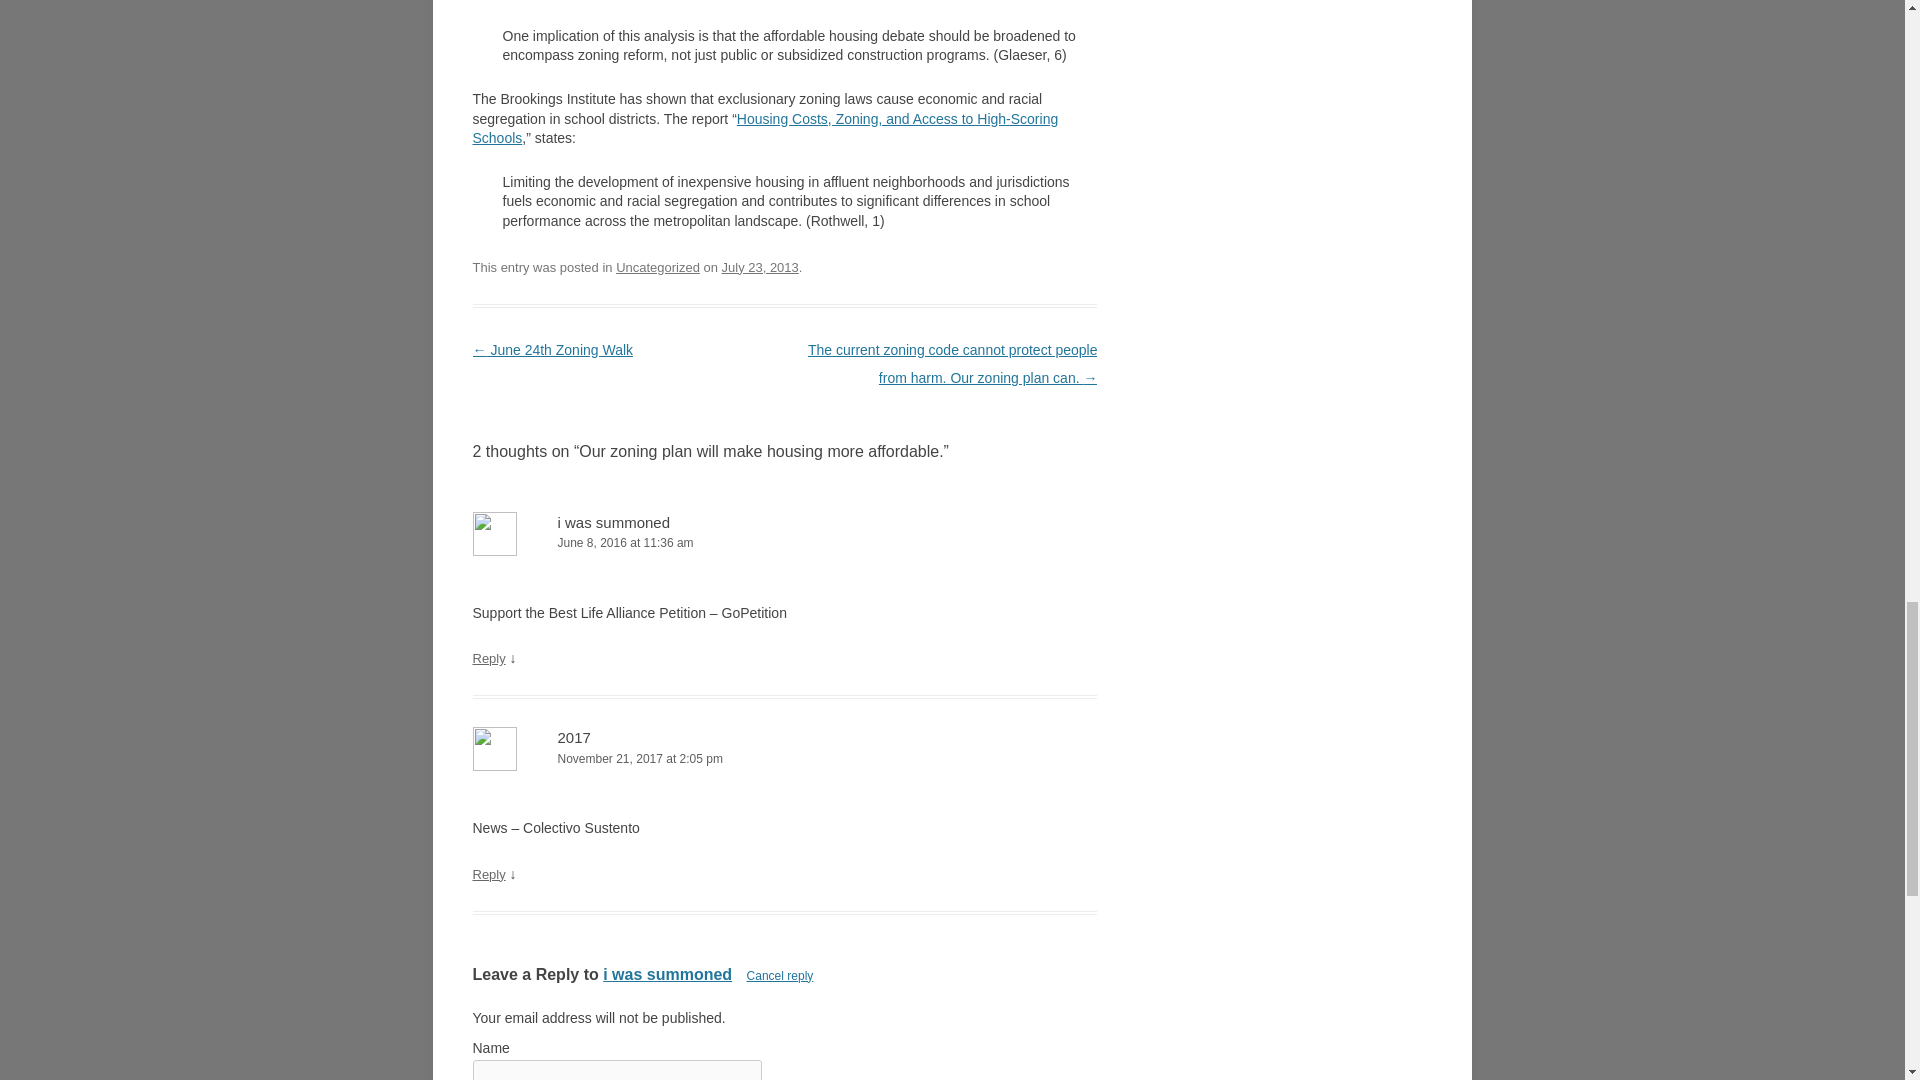 The width and height of the screenshot is (1920, 1080). Describe the element at coordinates (488, 874) in the screenshot. I see `Reply` at that location.